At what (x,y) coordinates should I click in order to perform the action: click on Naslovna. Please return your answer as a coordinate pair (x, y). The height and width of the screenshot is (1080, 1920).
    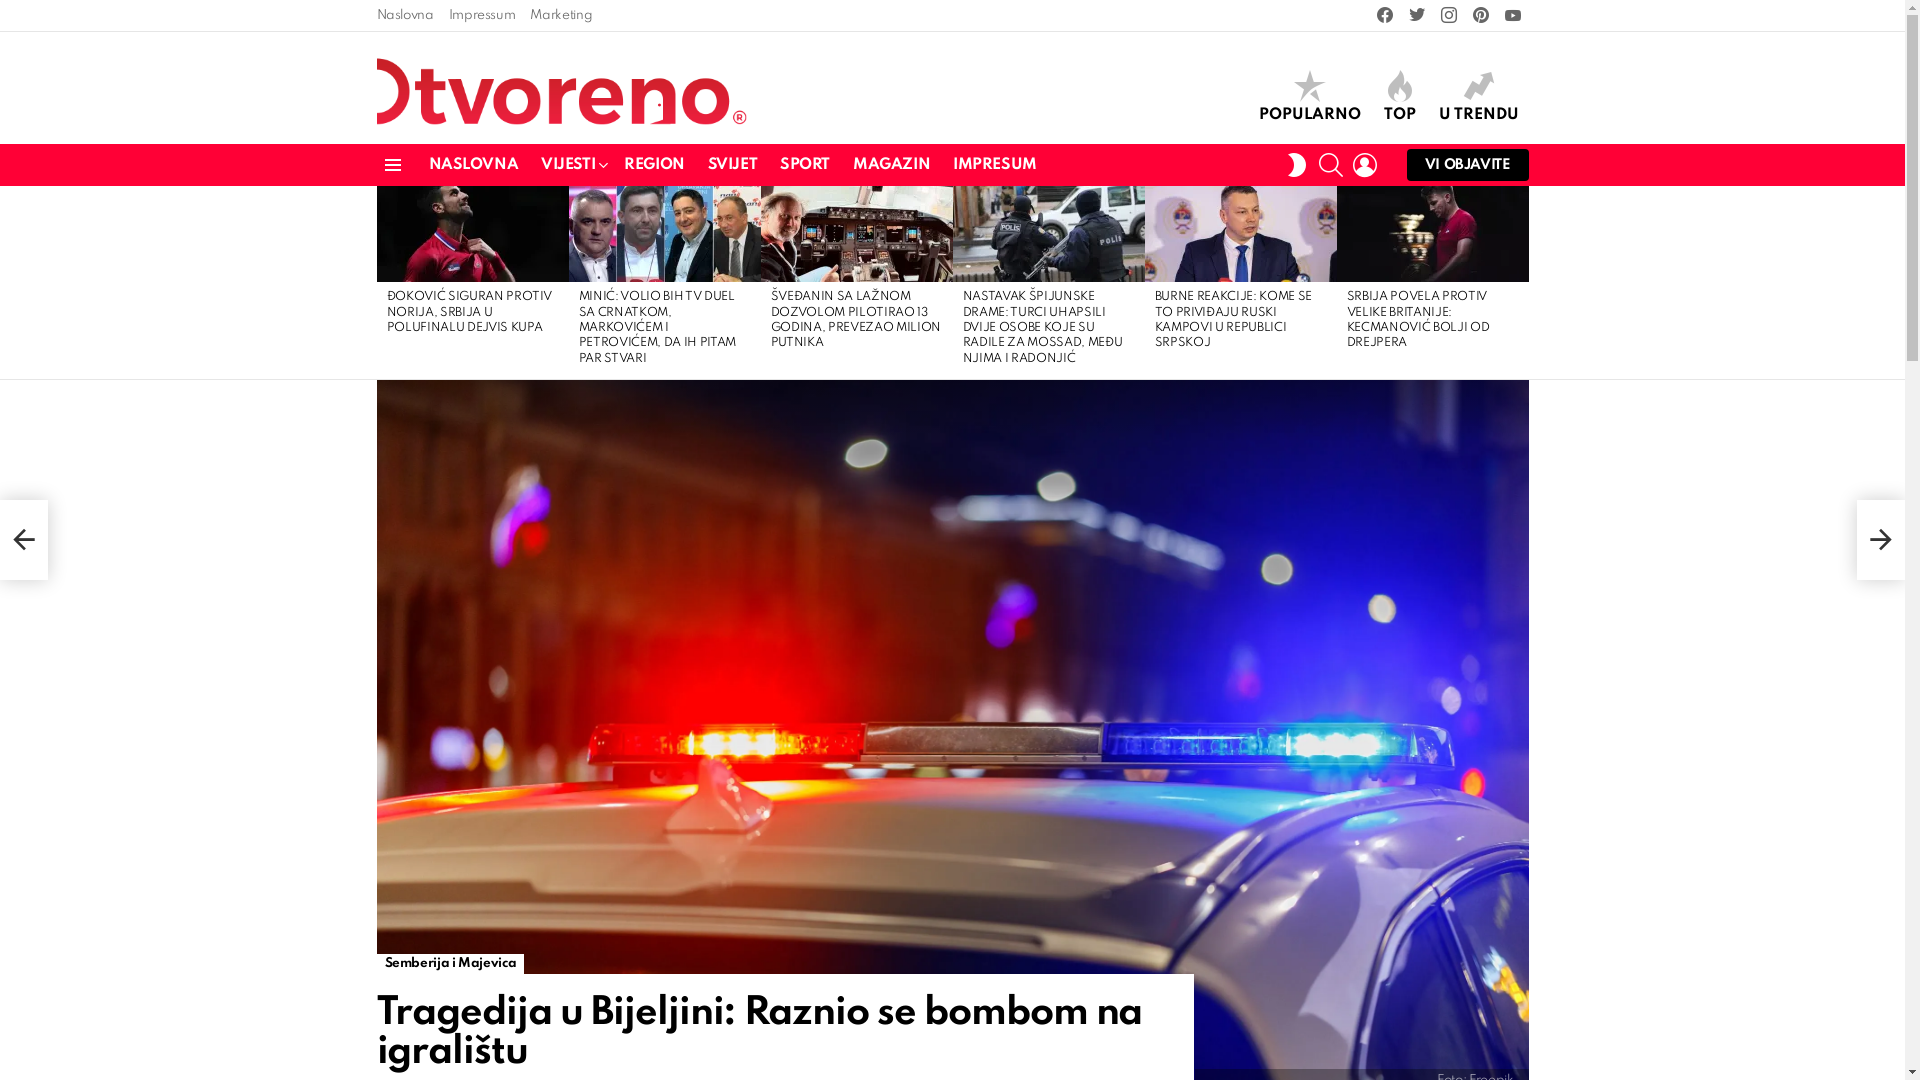
    Looking at the image, I should click on (404, 16).